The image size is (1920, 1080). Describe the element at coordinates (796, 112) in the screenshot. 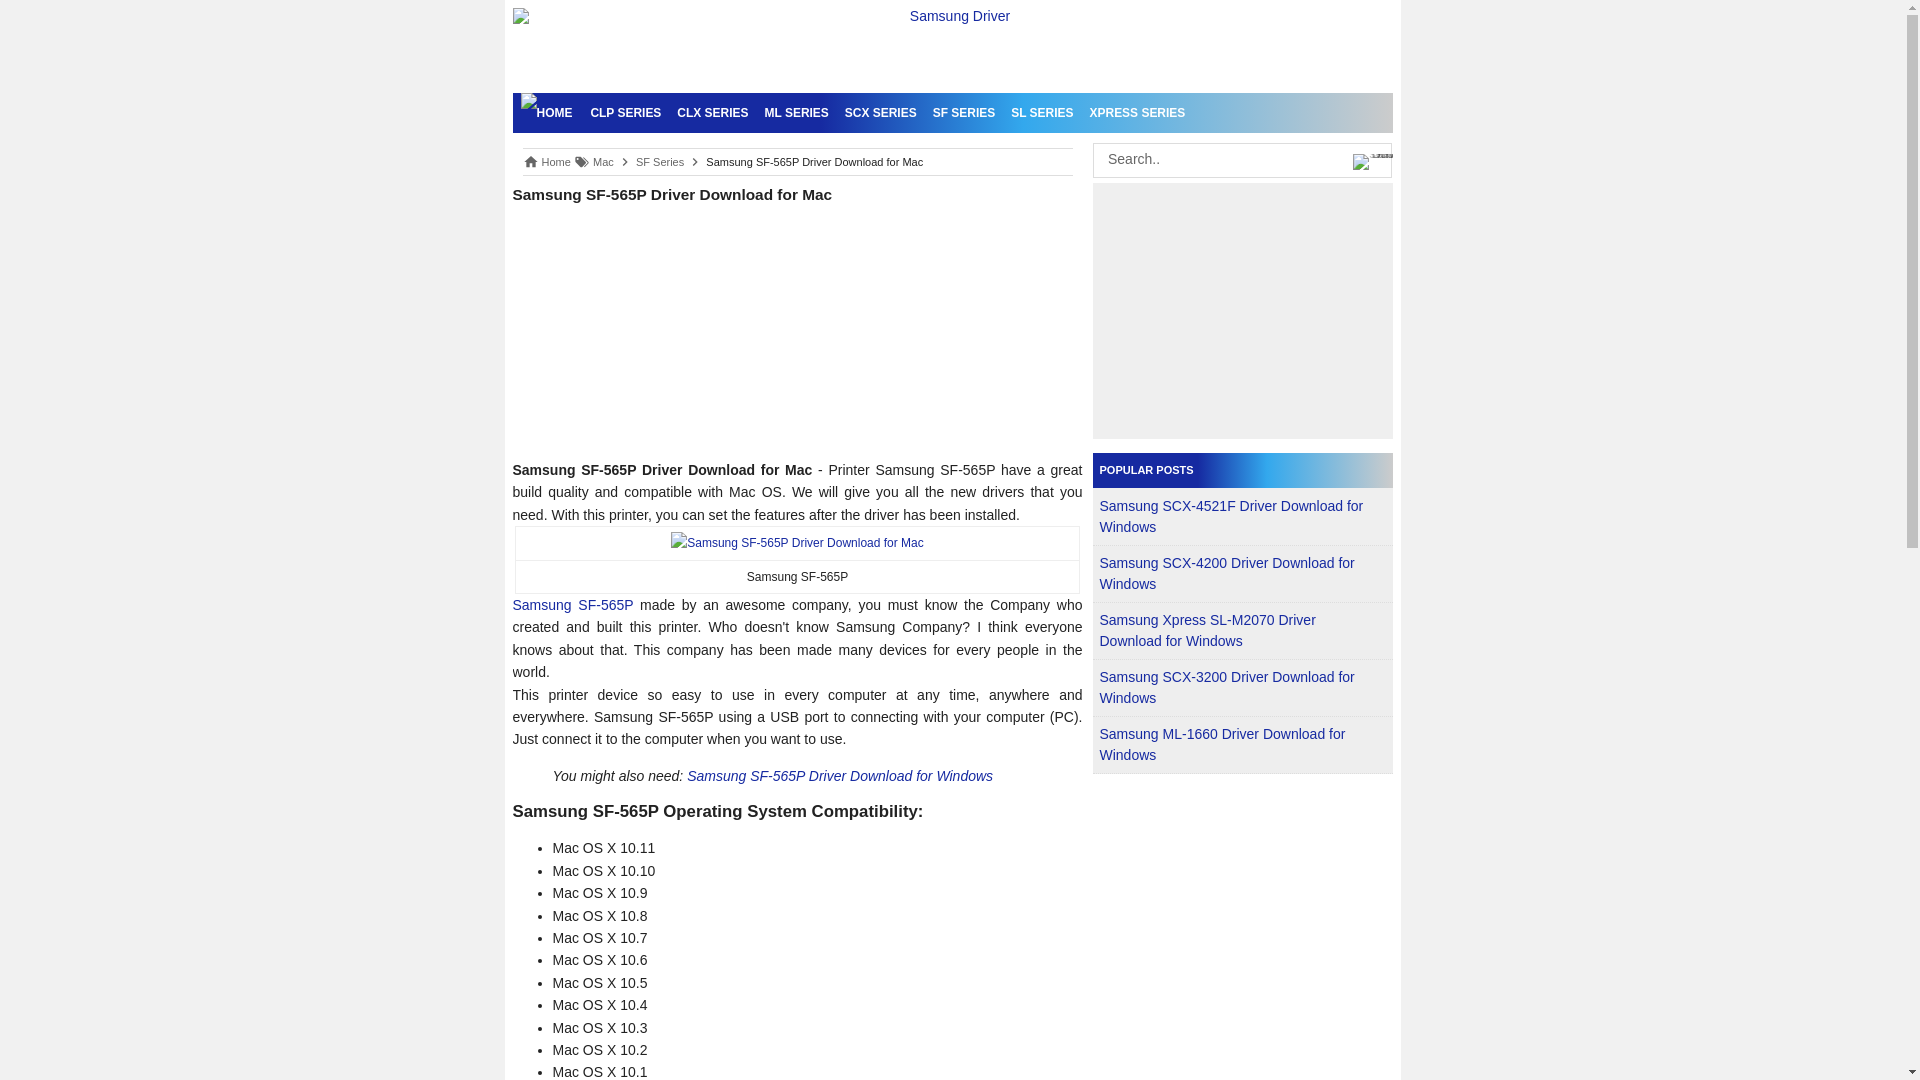

I see `ML SERIES` at that location.